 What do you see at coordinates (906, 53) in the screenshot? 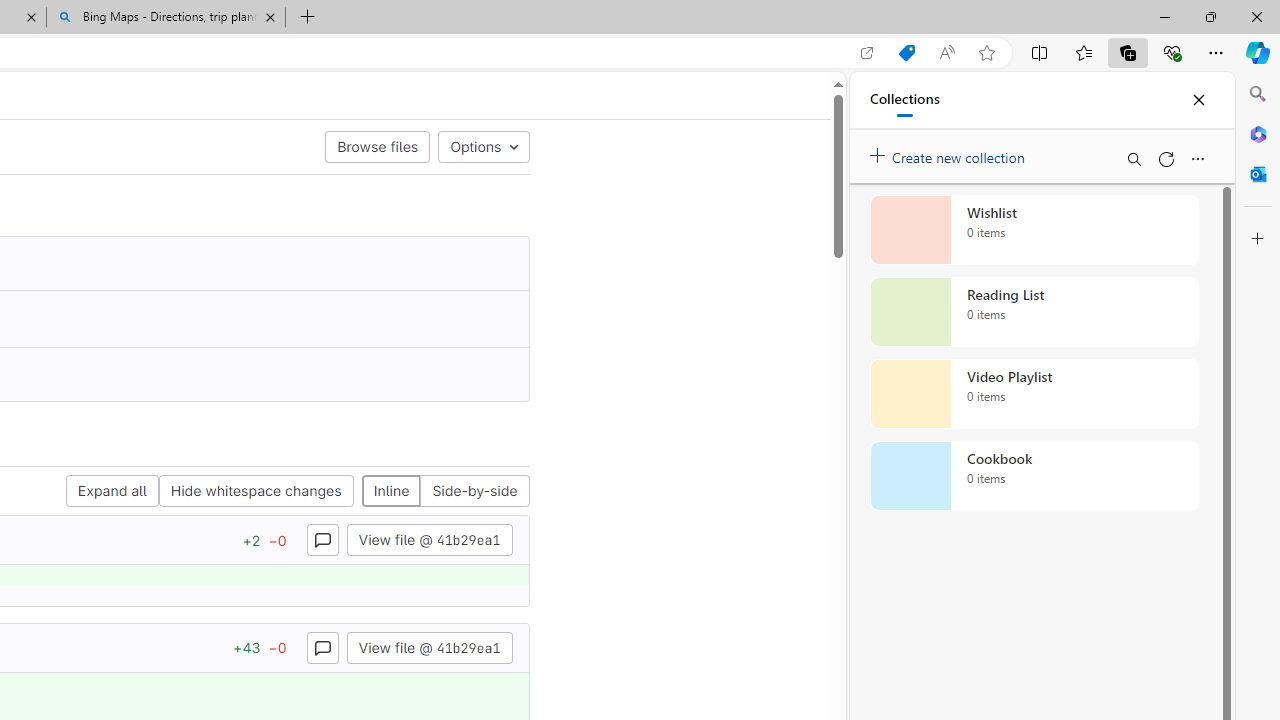
I see `Shopping in Microsoft Edge` at bounding box center [906, 53].